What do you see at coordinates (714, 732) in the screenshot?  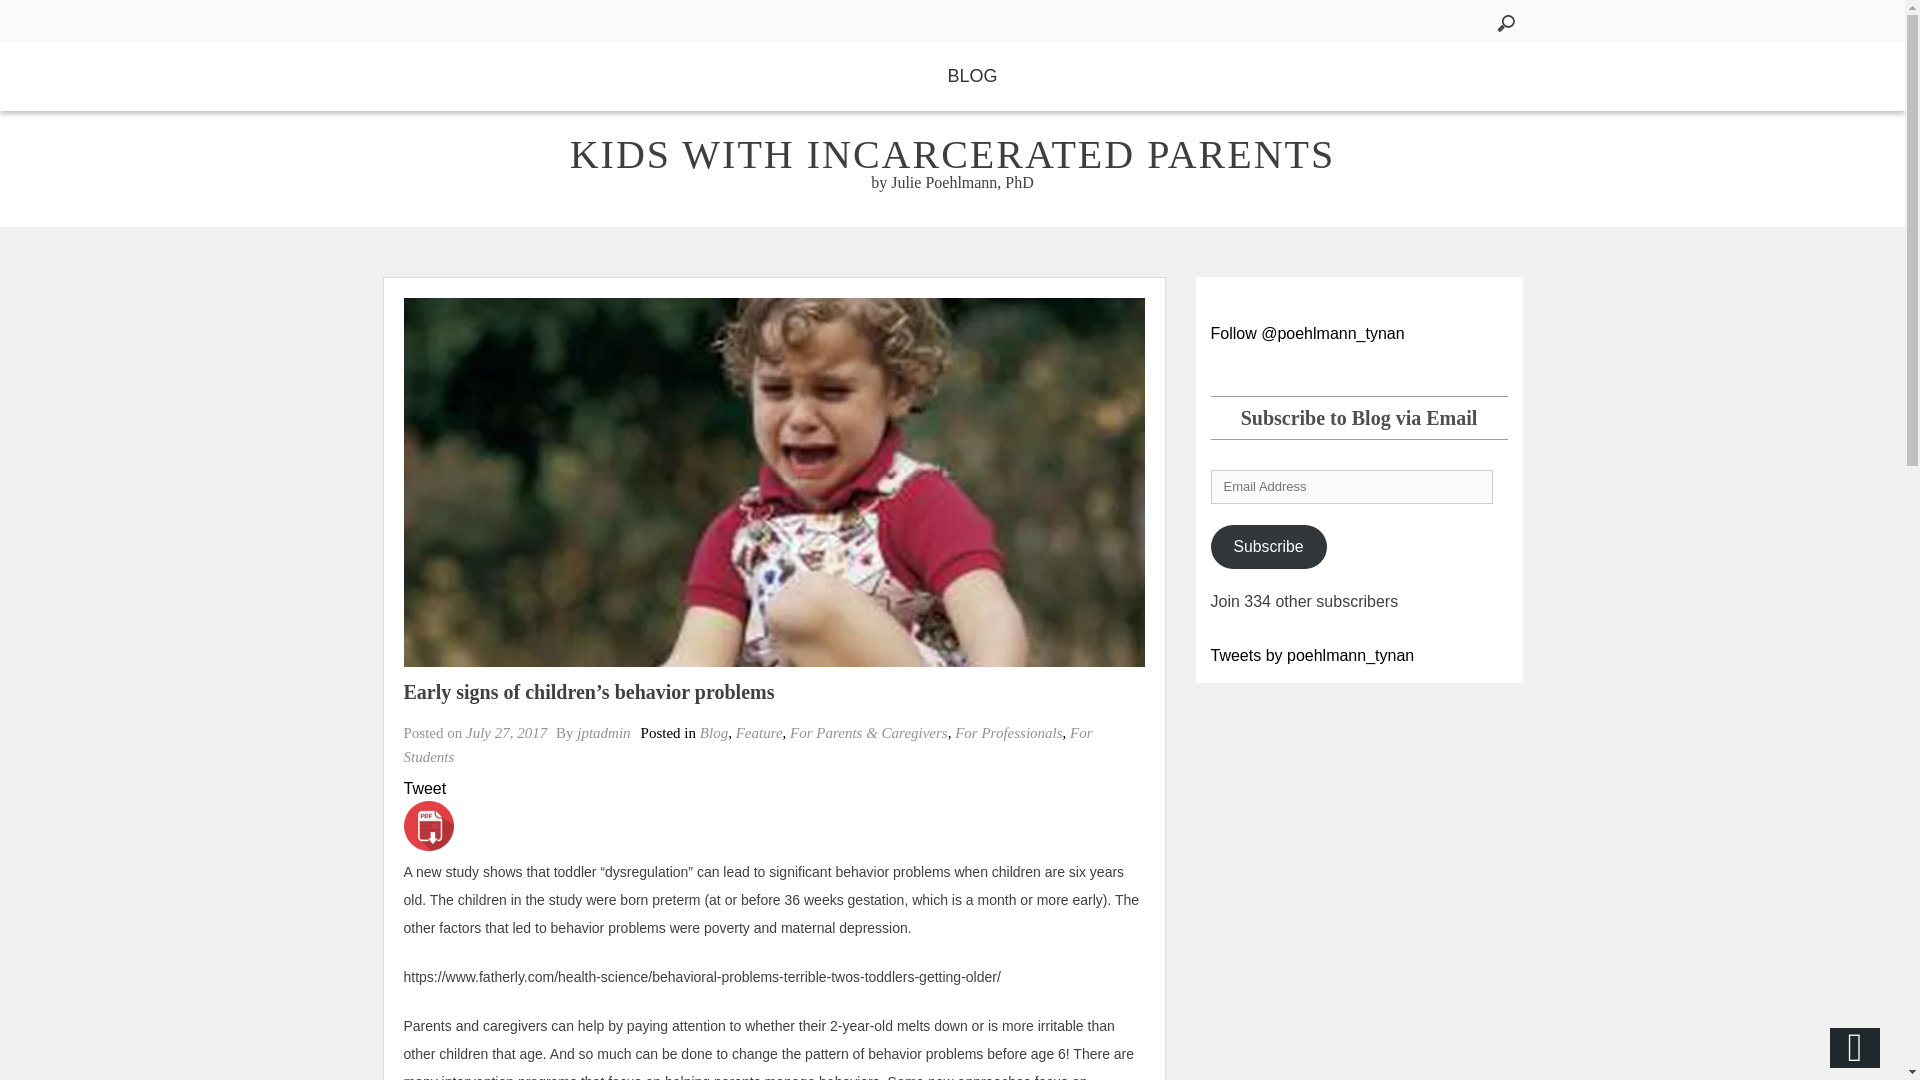 I see `Blog` at bounding box center [714, 732].